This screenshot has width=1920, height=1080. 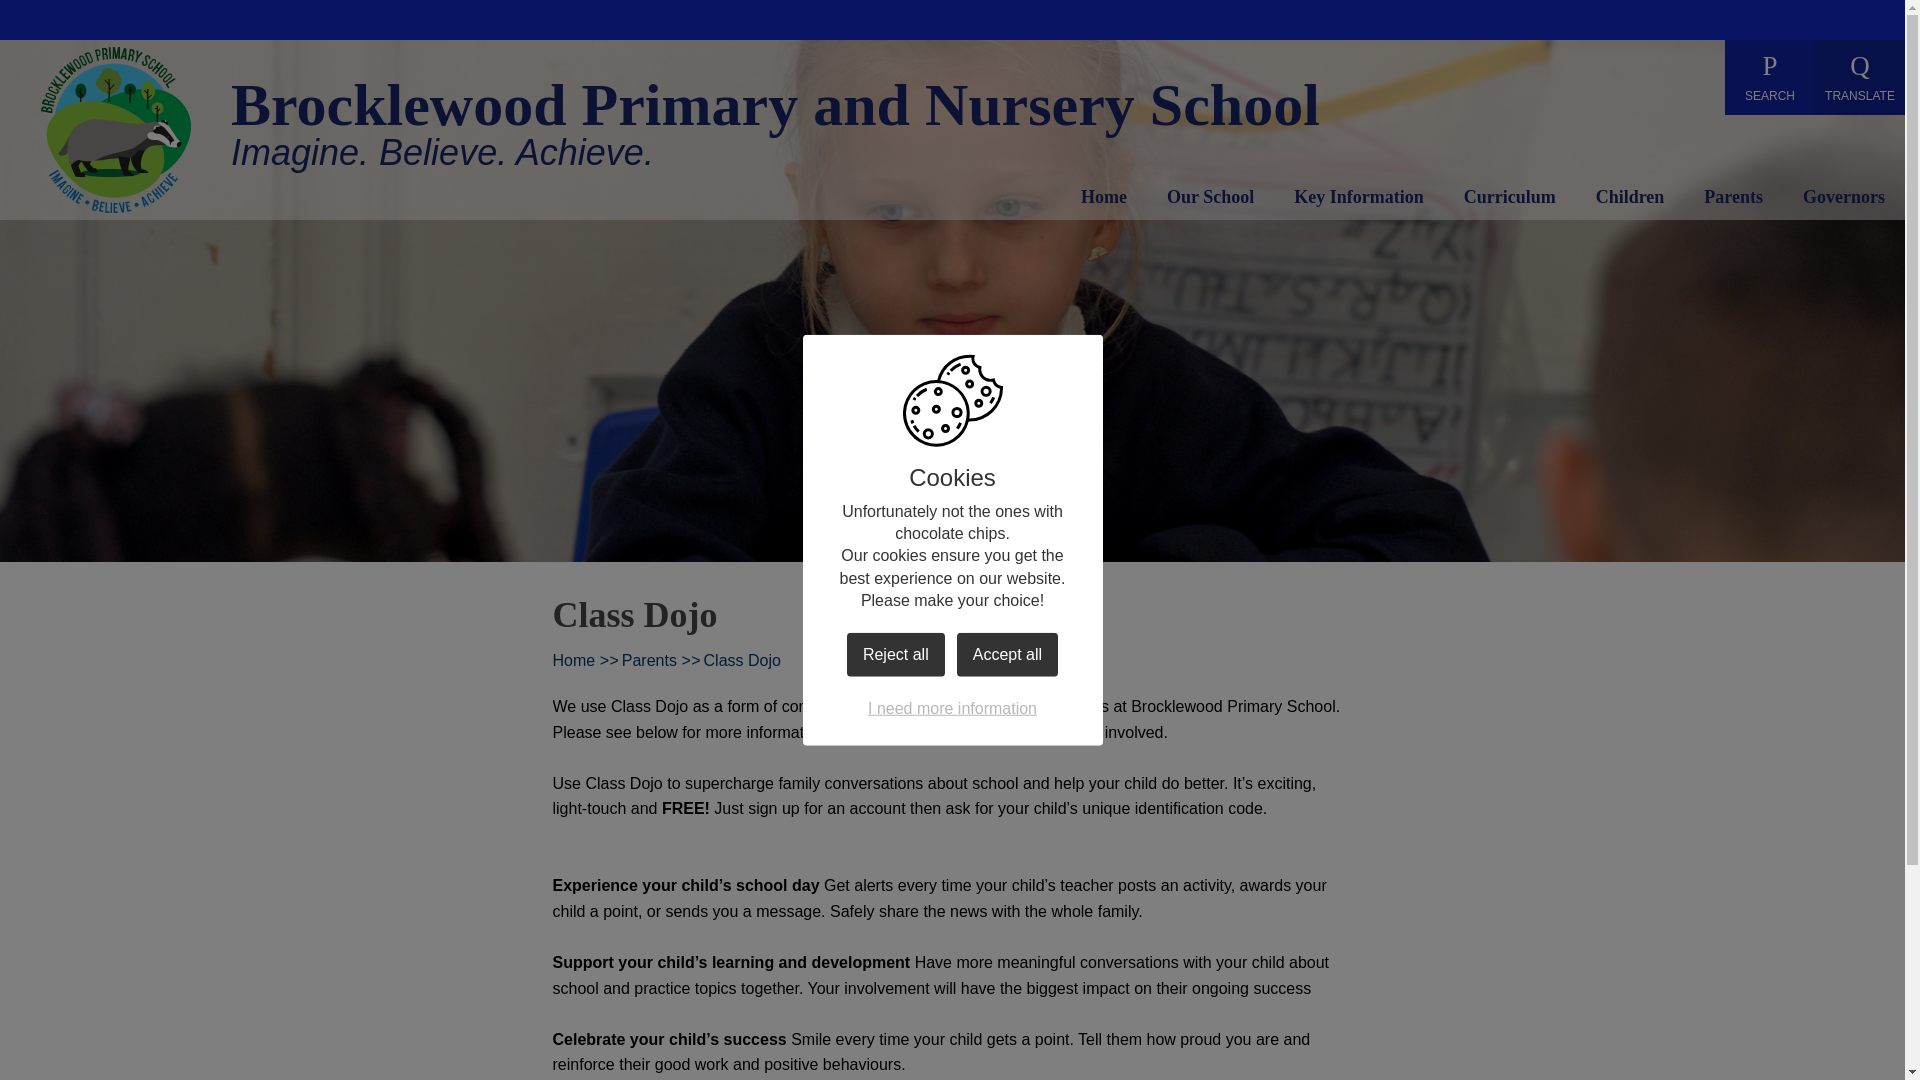 I want to click on Curriculum, so click(x=1509, y=201).